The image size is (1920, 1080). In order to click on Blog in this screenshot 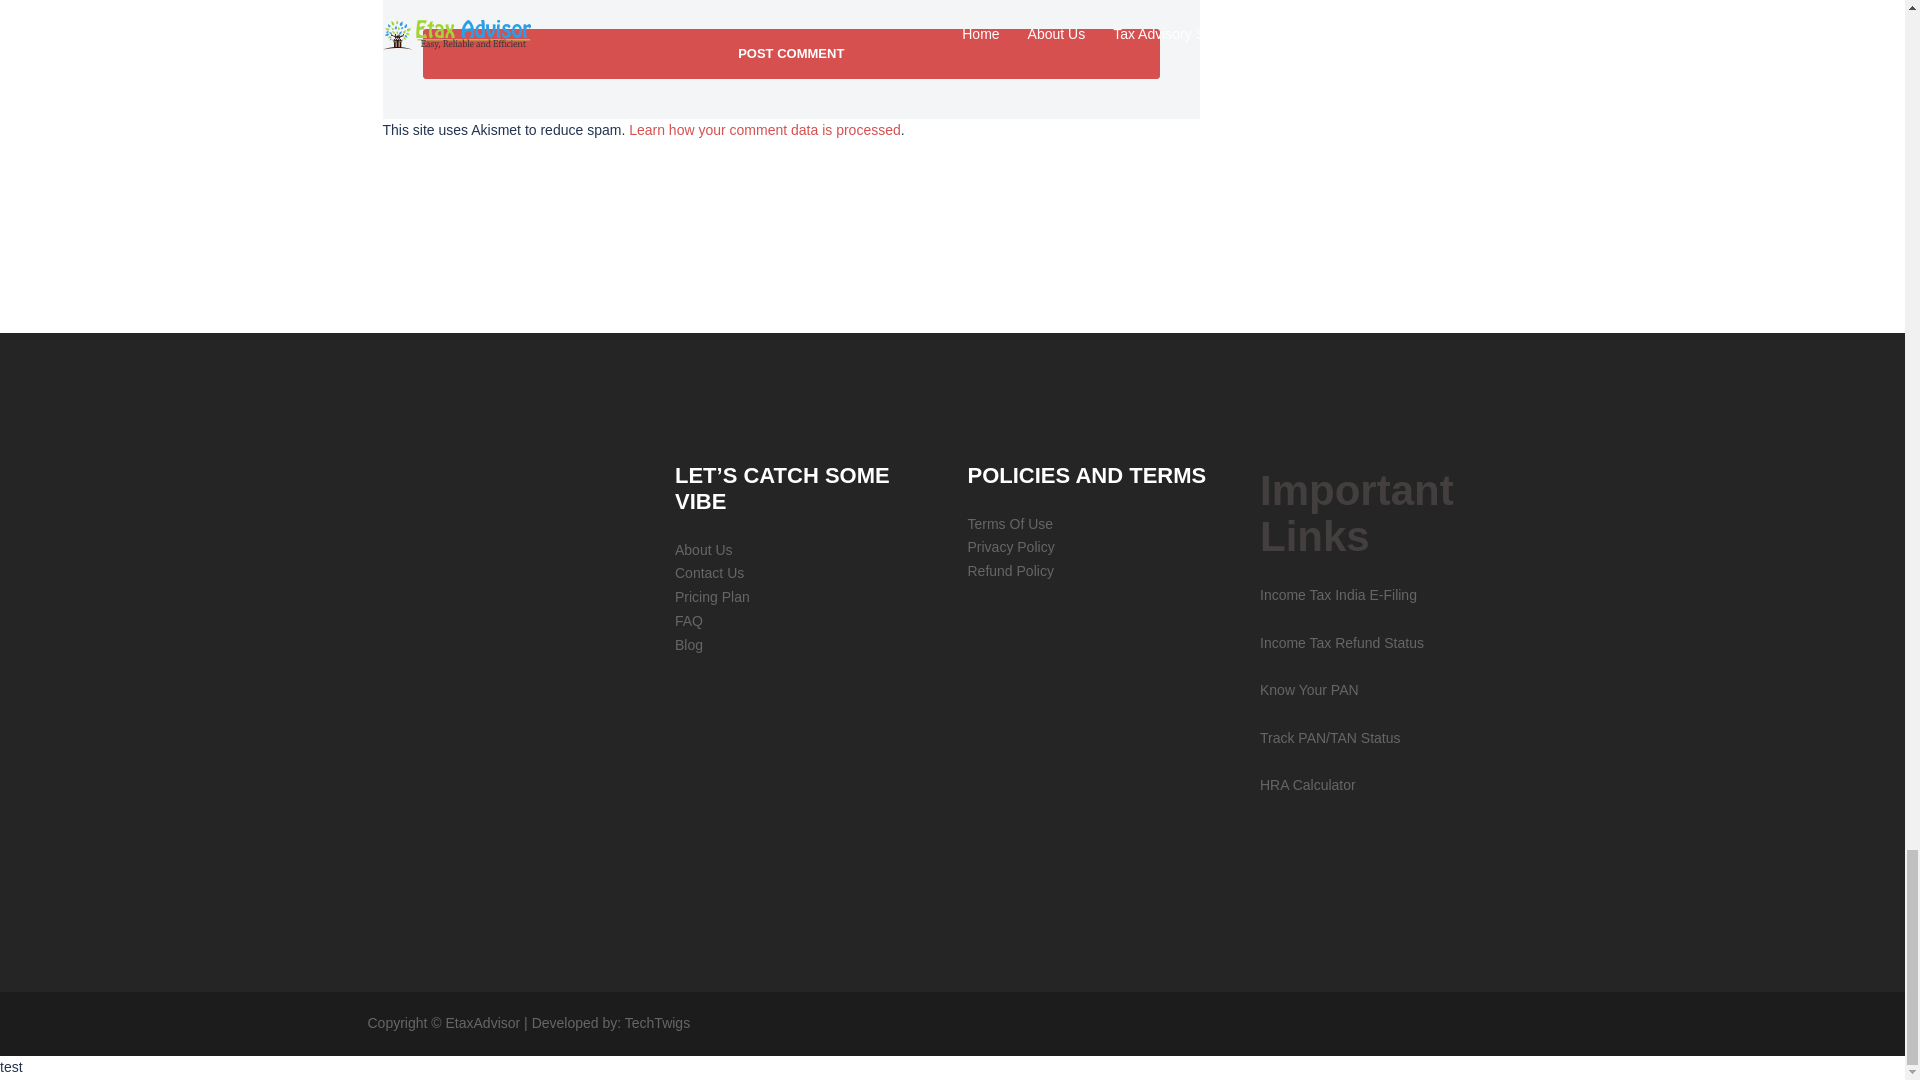, I will do `click(688, 645)`.